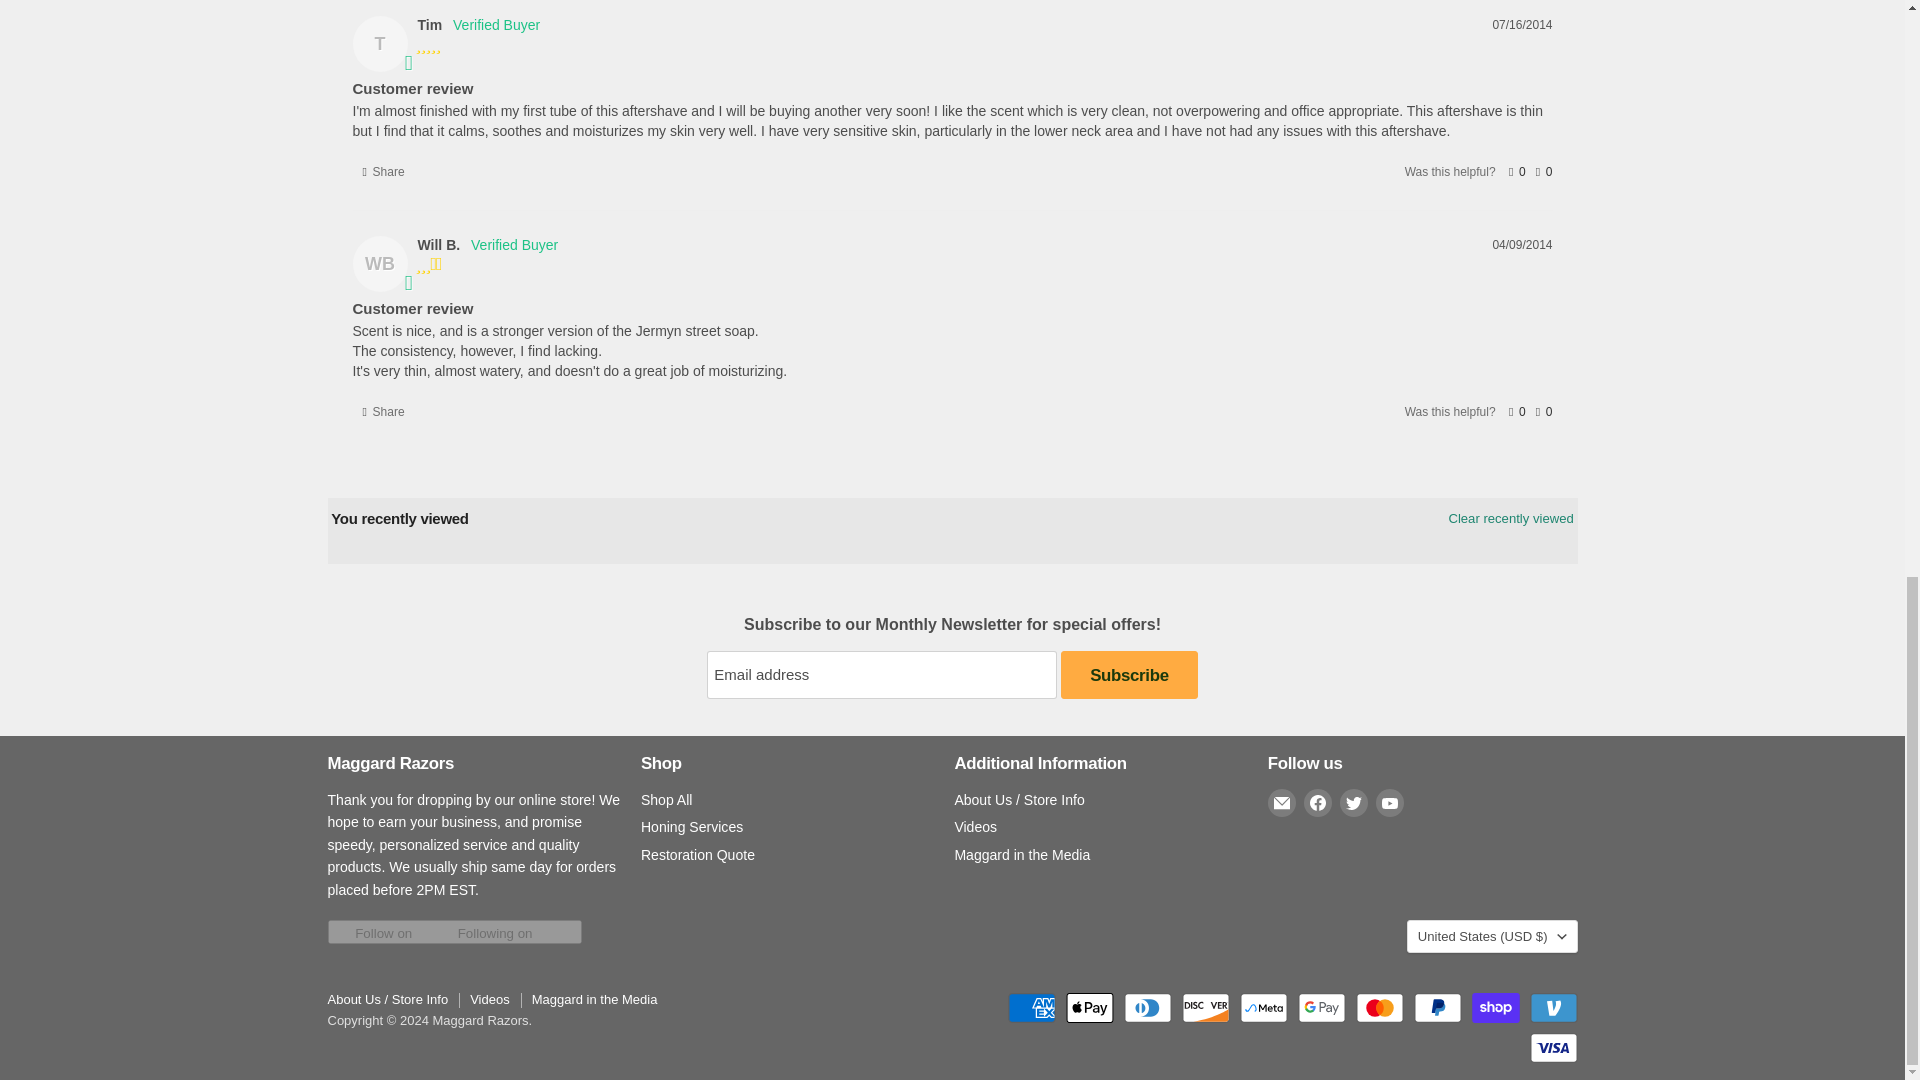  What do you see at coordinates (1264, 1007) in the screenshot?
I see `Meta Pay` at bounding box center [1264, 1007].